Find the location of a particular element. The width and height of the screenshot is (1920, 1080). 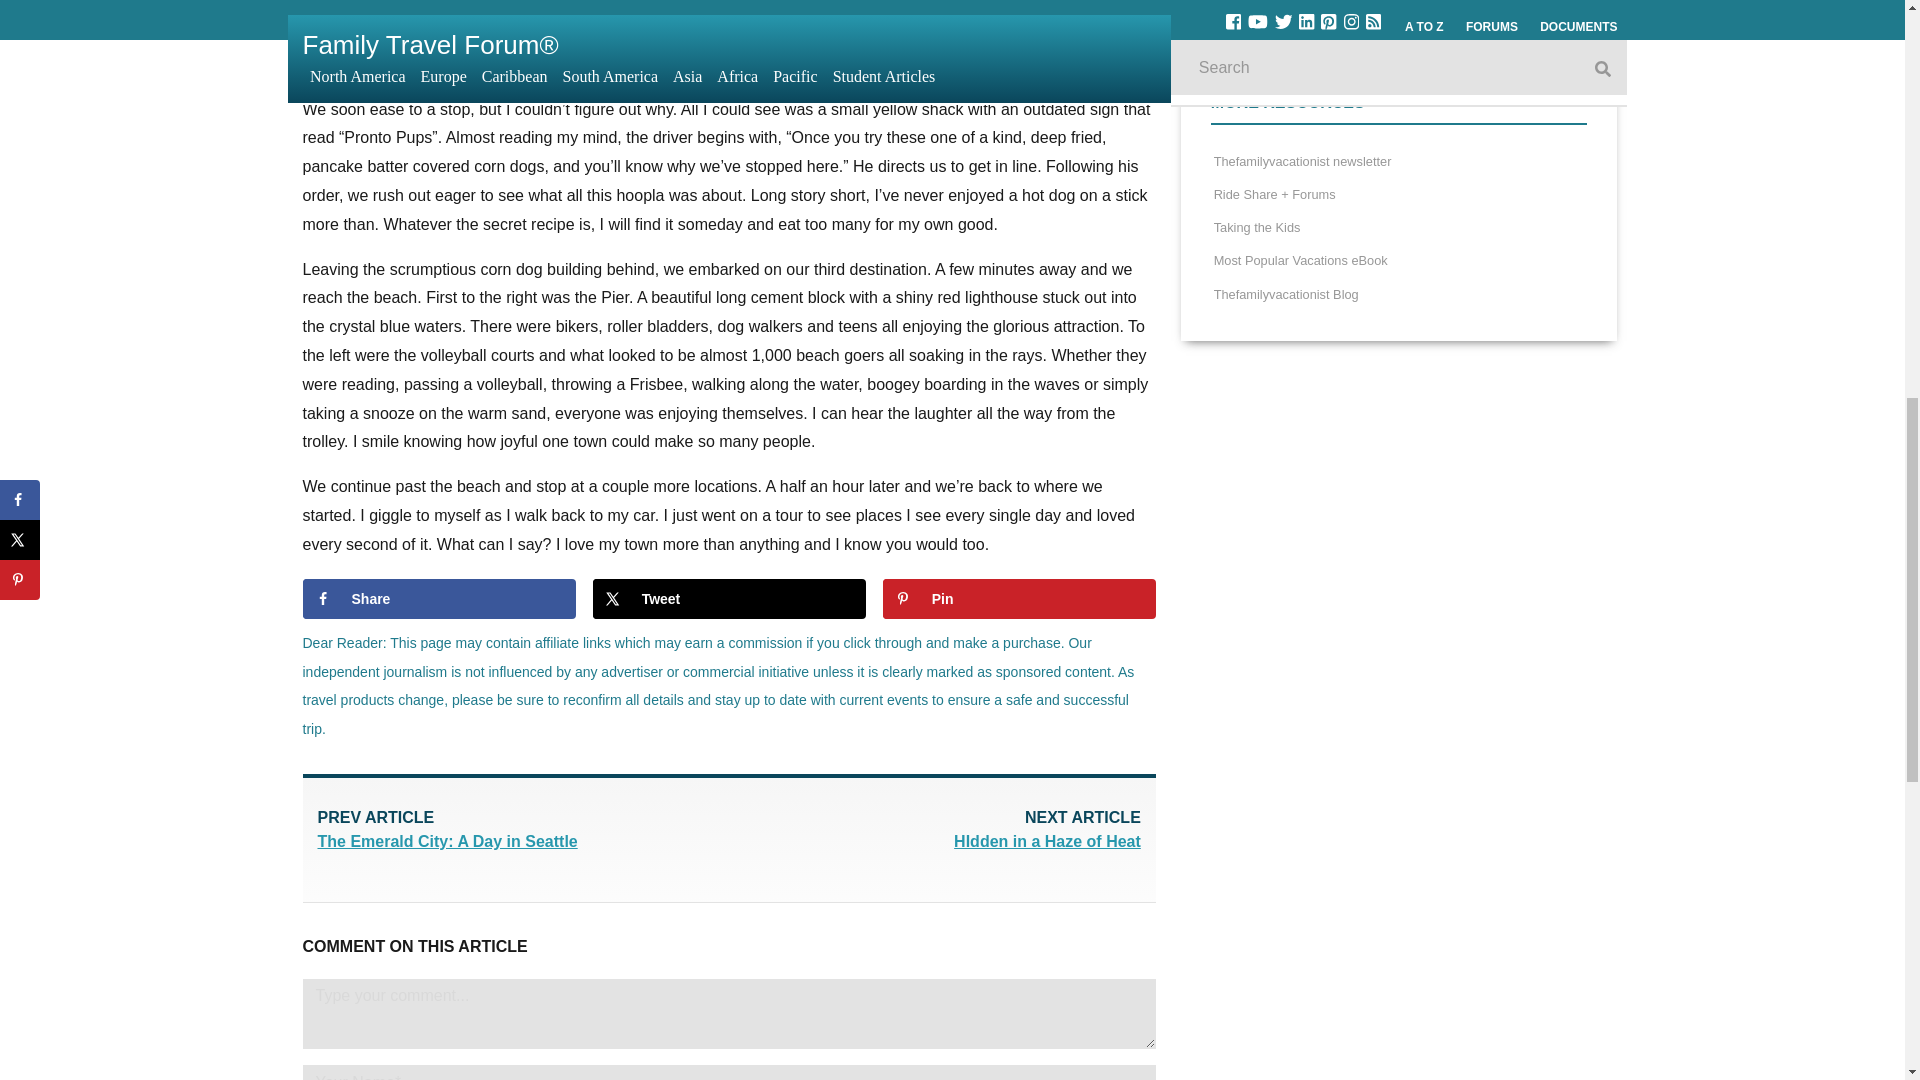

Share on Facebook is located at coordinates (438, 598).